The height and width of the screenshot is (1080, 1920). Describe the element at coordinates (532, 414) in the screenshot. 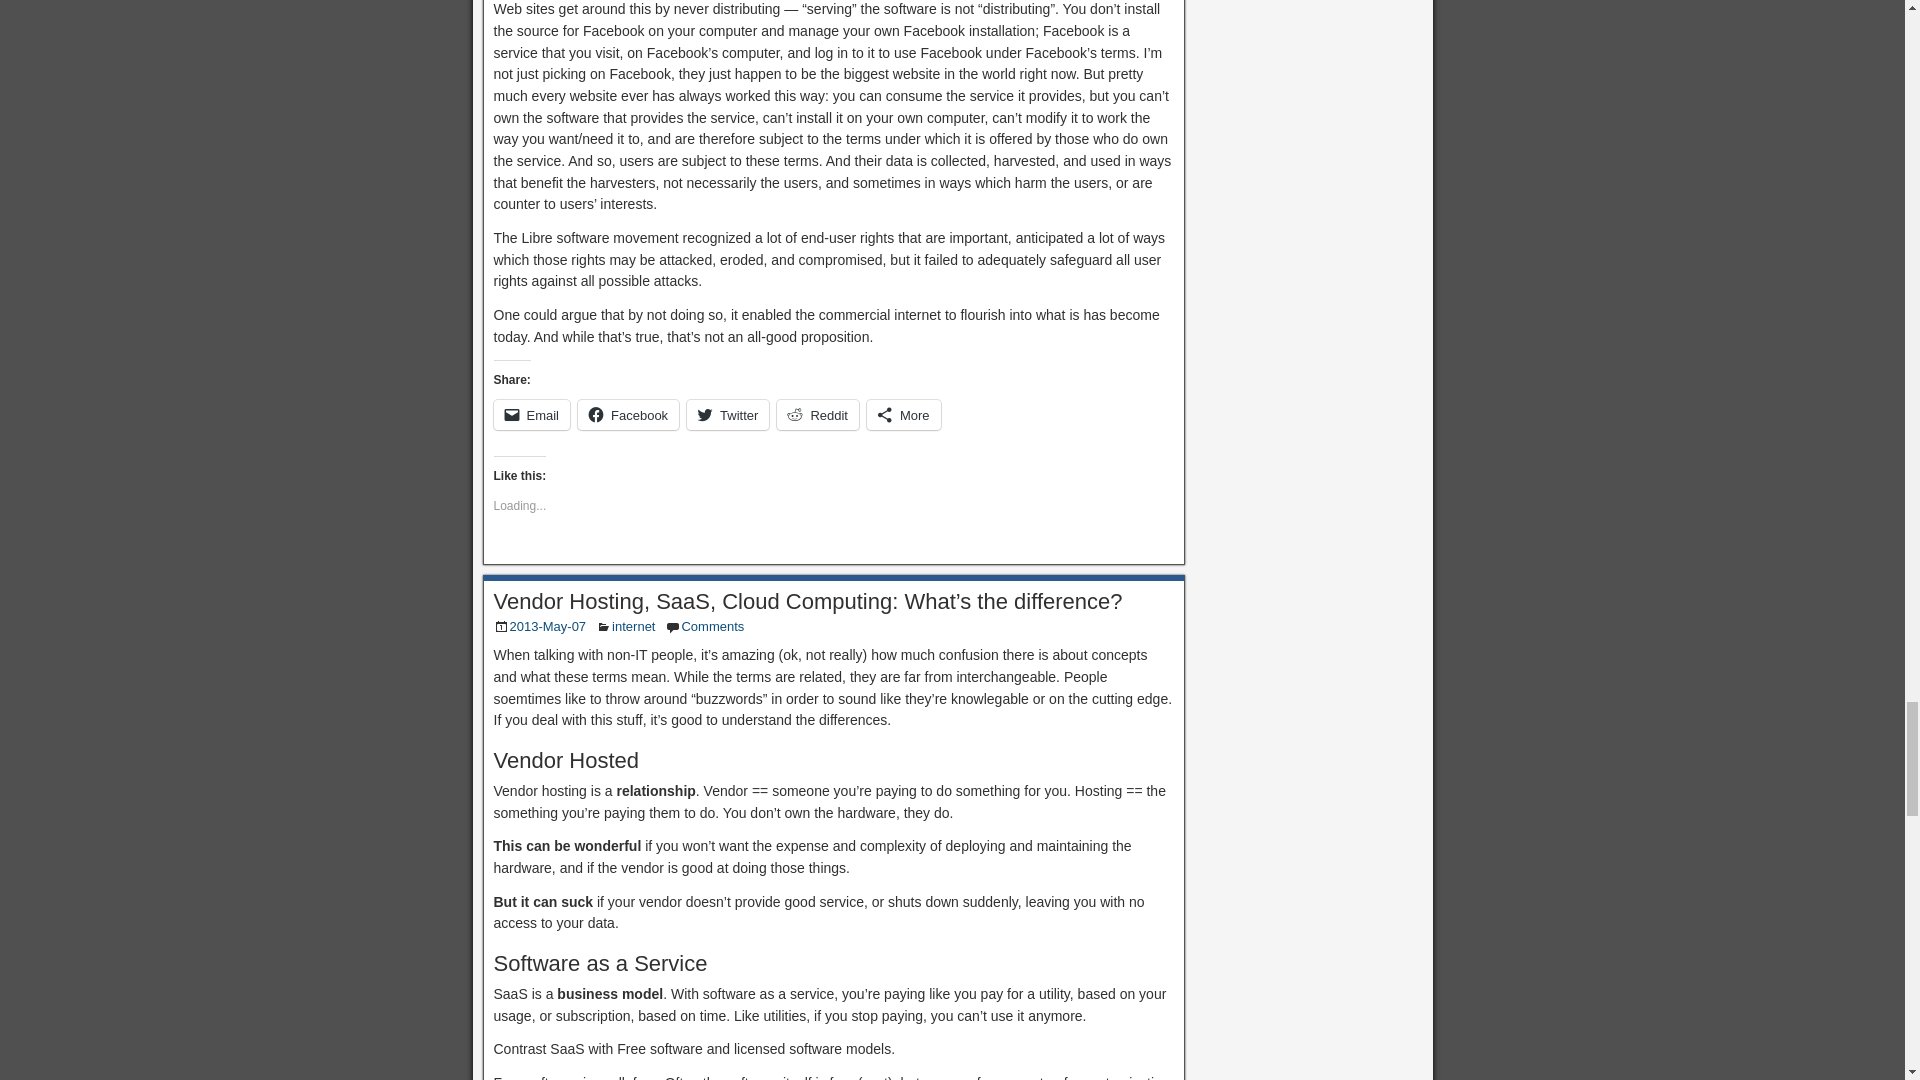

I see `Click to email a link to a friend` at that location.